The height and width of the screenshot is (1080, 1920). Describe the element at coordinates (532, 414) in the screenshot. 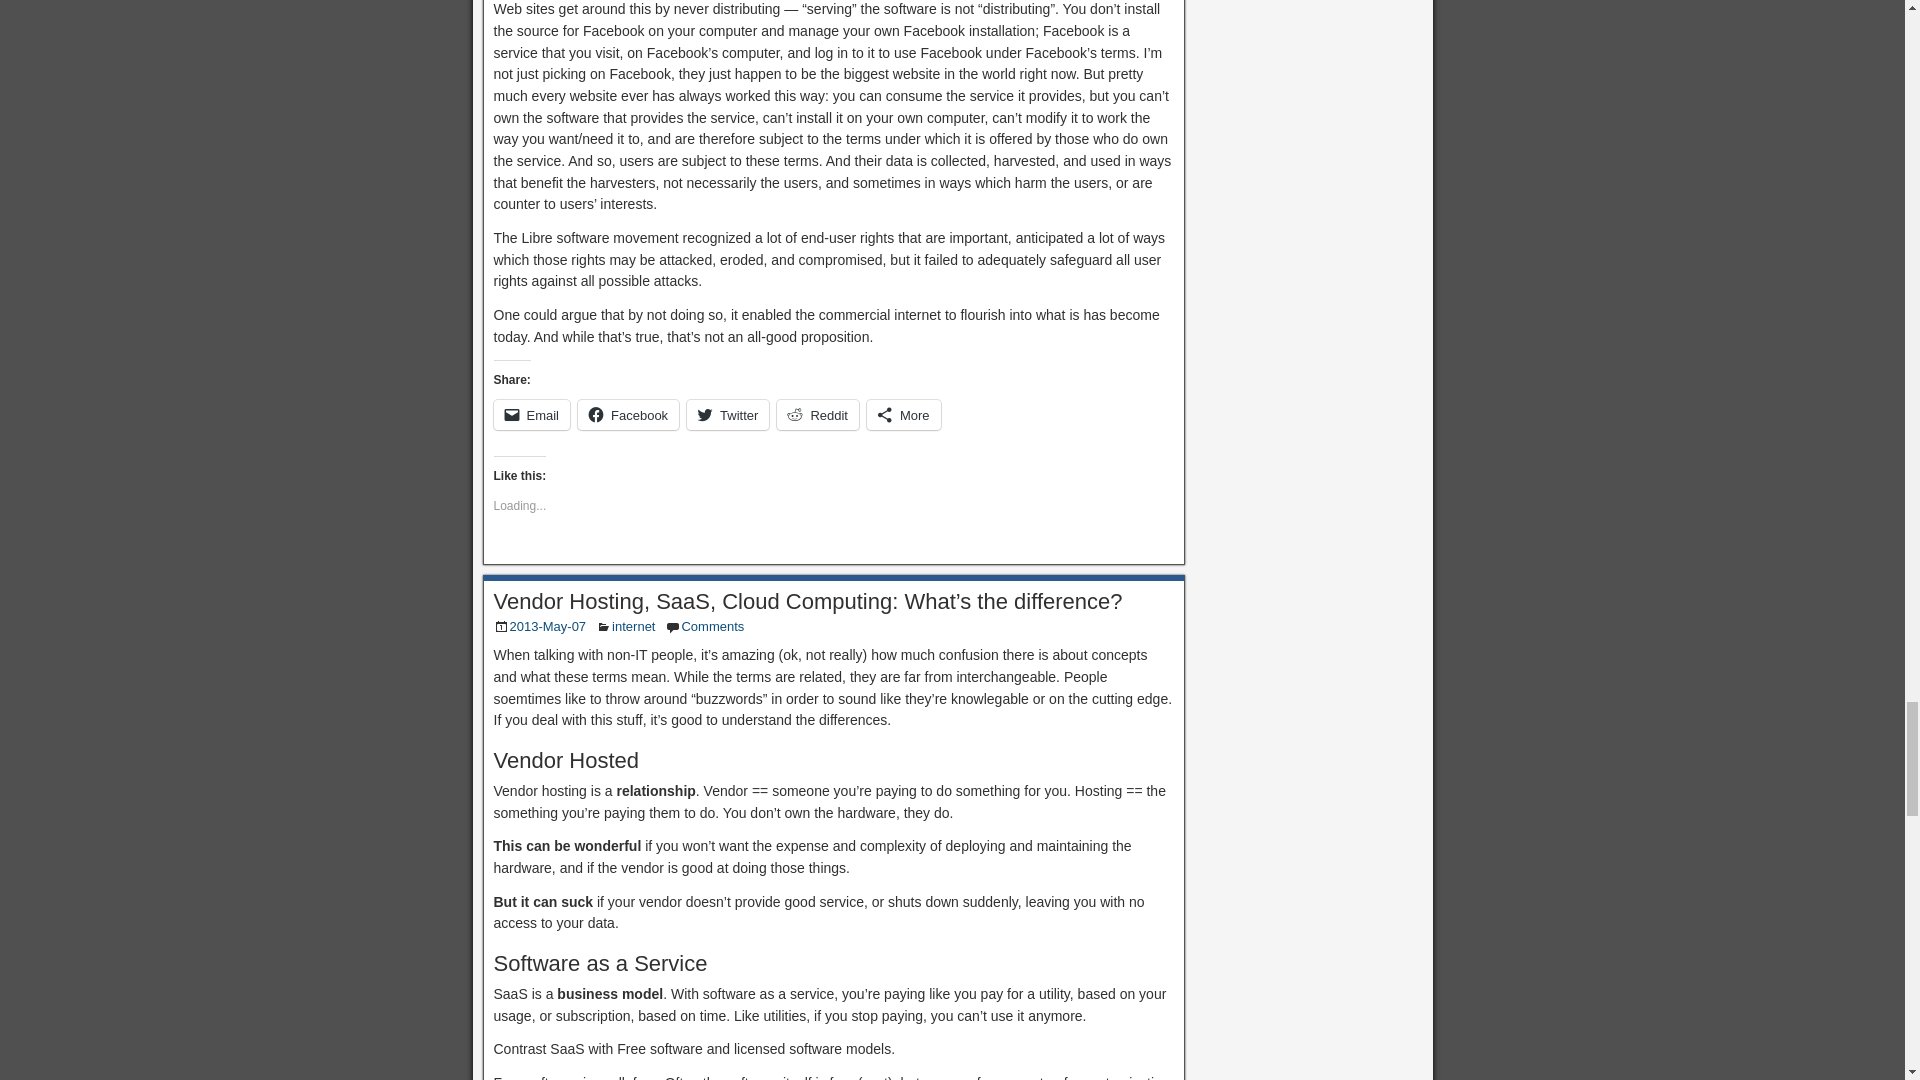

I see `Click to email a link to a friend` at that location.